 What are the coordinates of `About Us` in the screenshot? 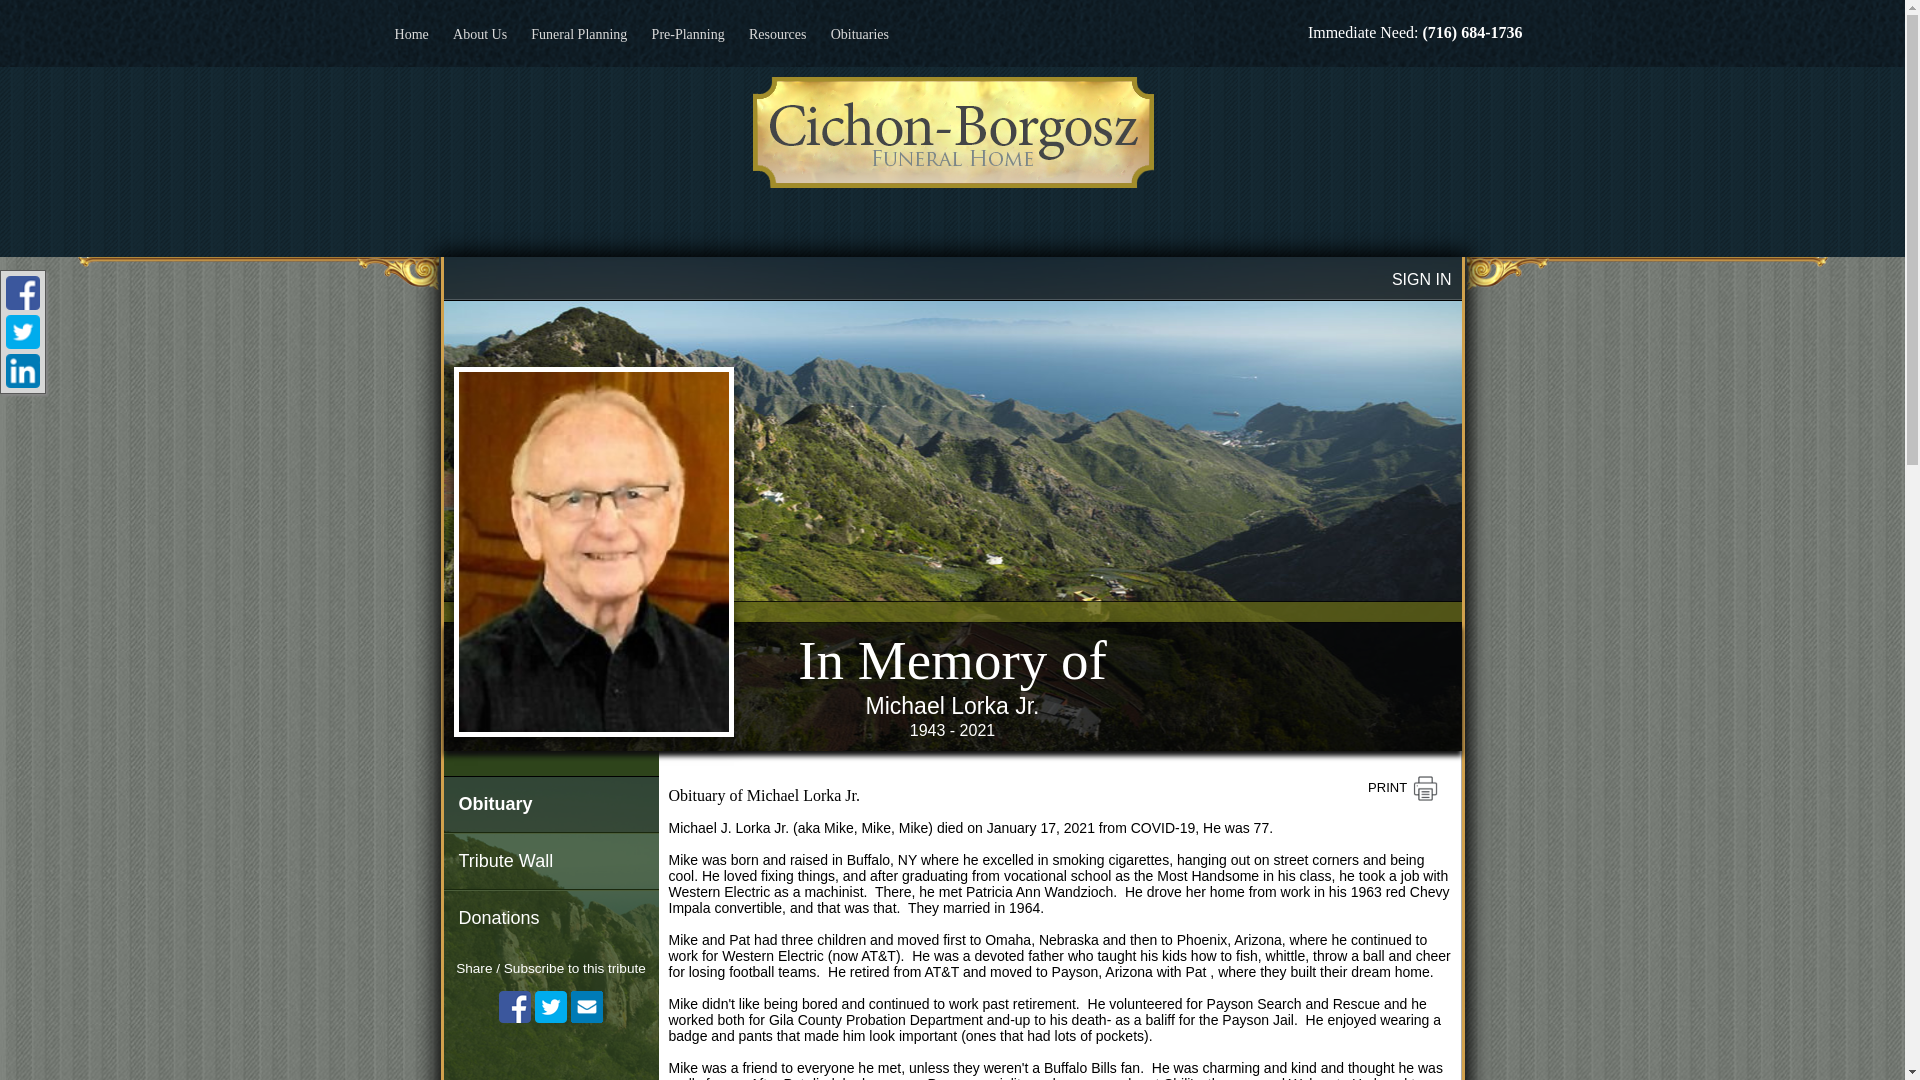 It's located at (480, 33).